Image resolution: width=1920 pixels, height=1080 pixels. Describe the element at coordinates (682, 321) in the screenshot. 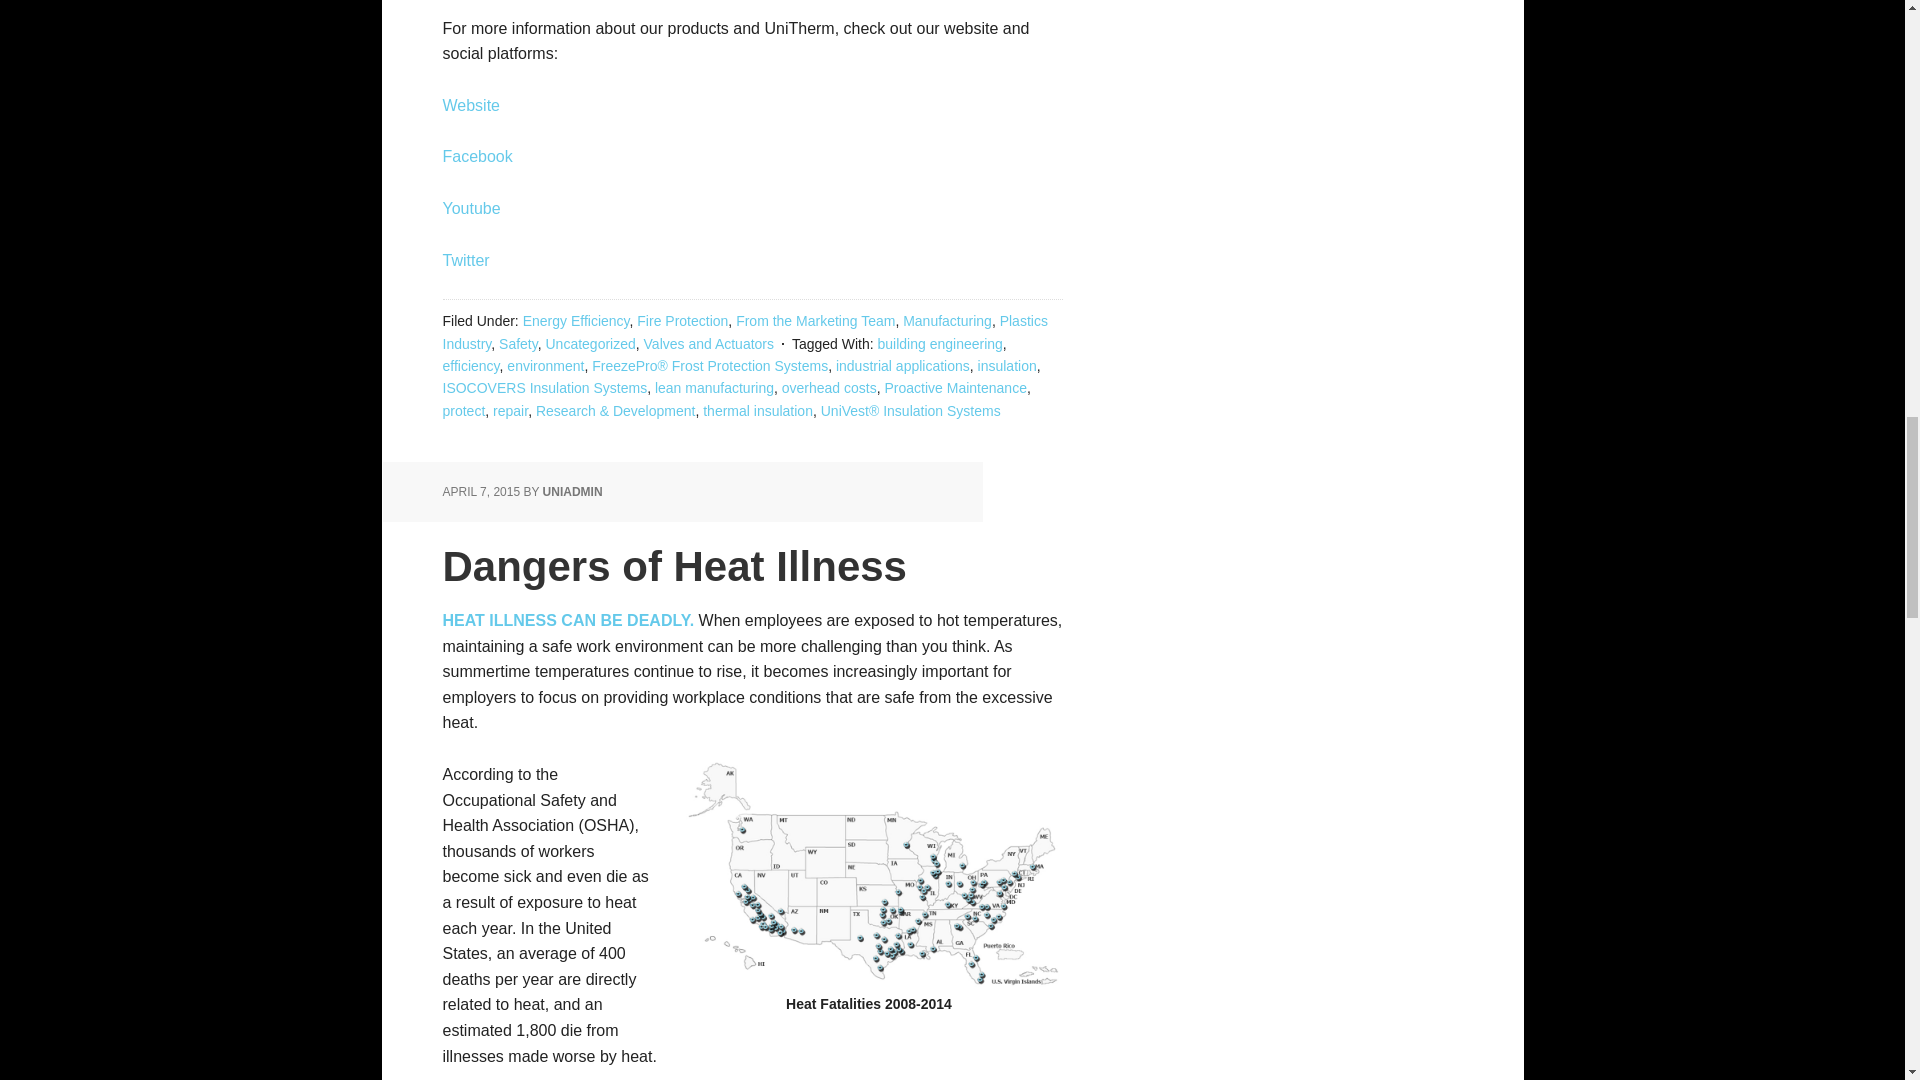

I see `Fire Protection` at that location.